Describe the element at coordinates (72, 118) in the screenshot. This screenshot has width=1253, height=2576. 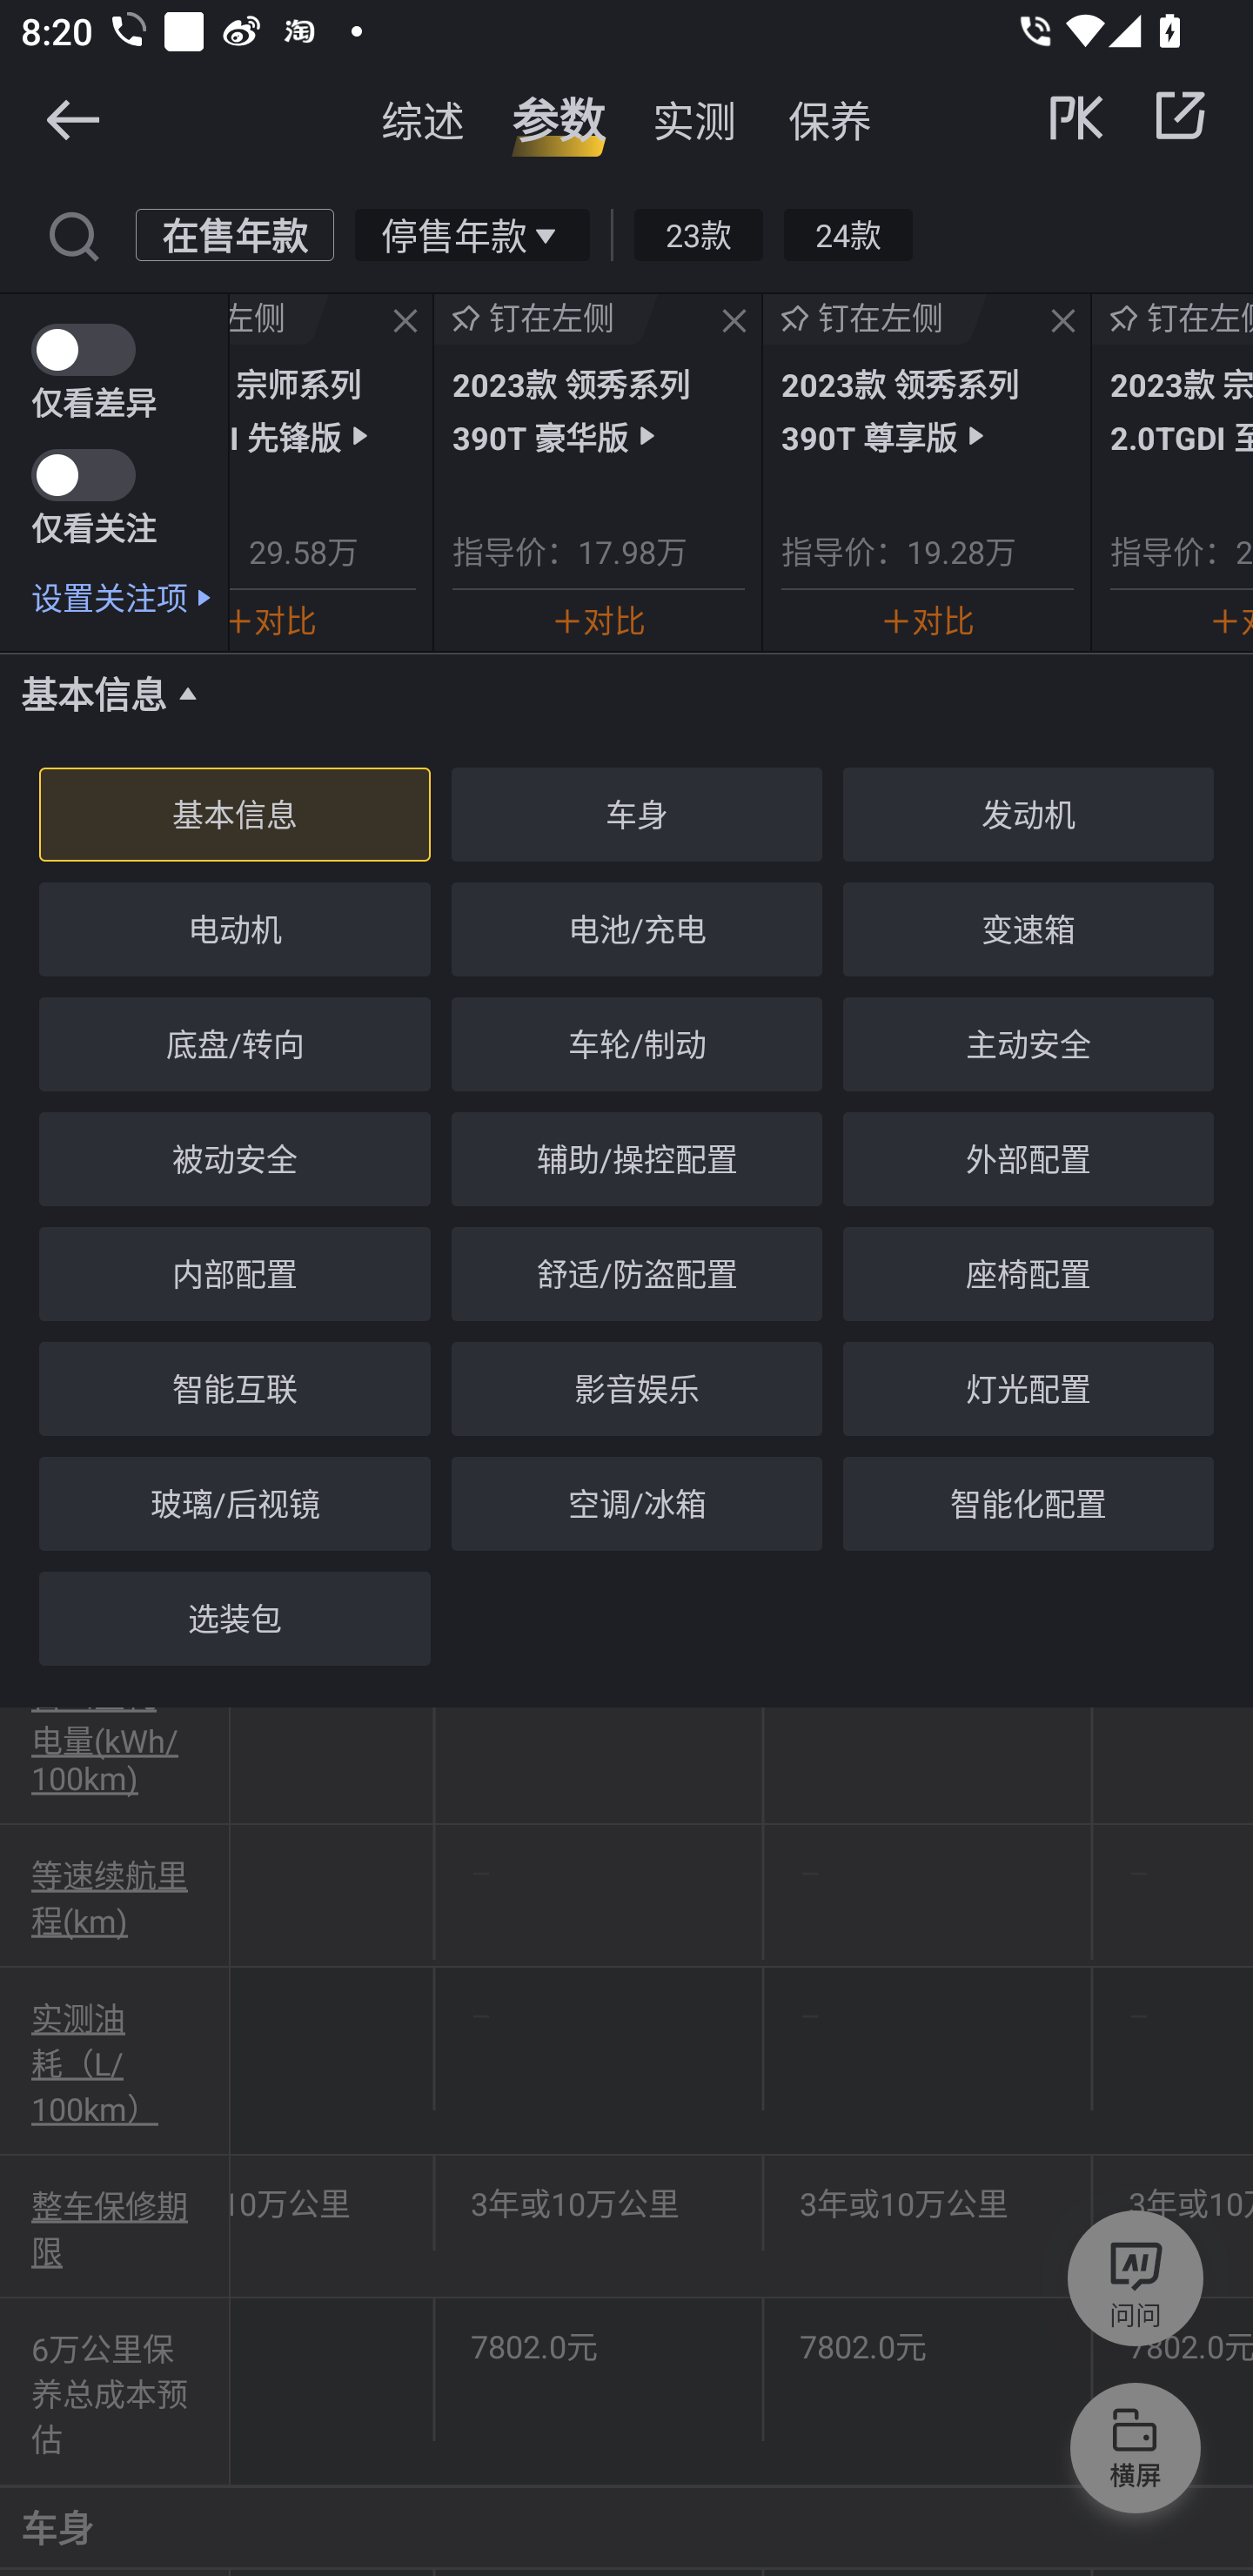
I see `` at that location.